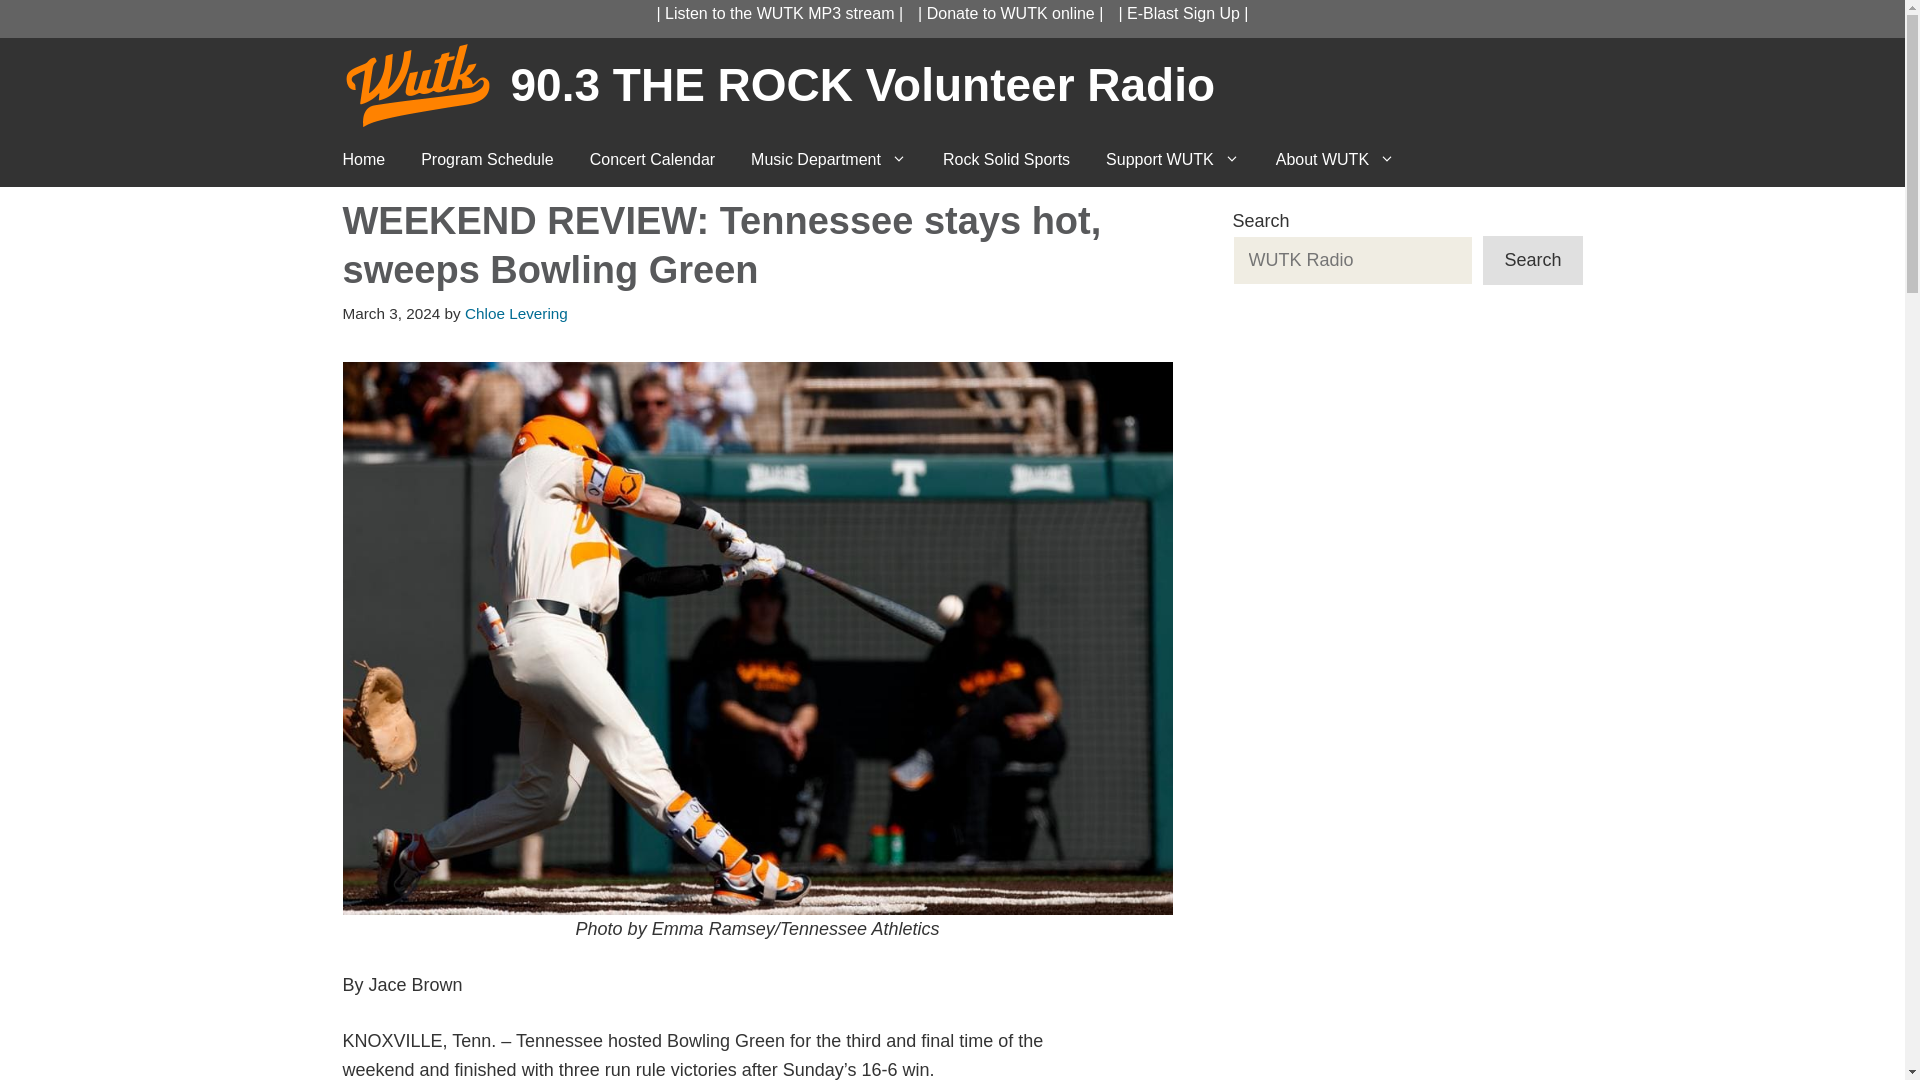 The width and height of the screenshot is (1920, 1080). What do you see at coordinates (862, 85) in the screenshot?
I see `90.3 THE ROCK Volunteer Radio` at bounding box center [862, 85].